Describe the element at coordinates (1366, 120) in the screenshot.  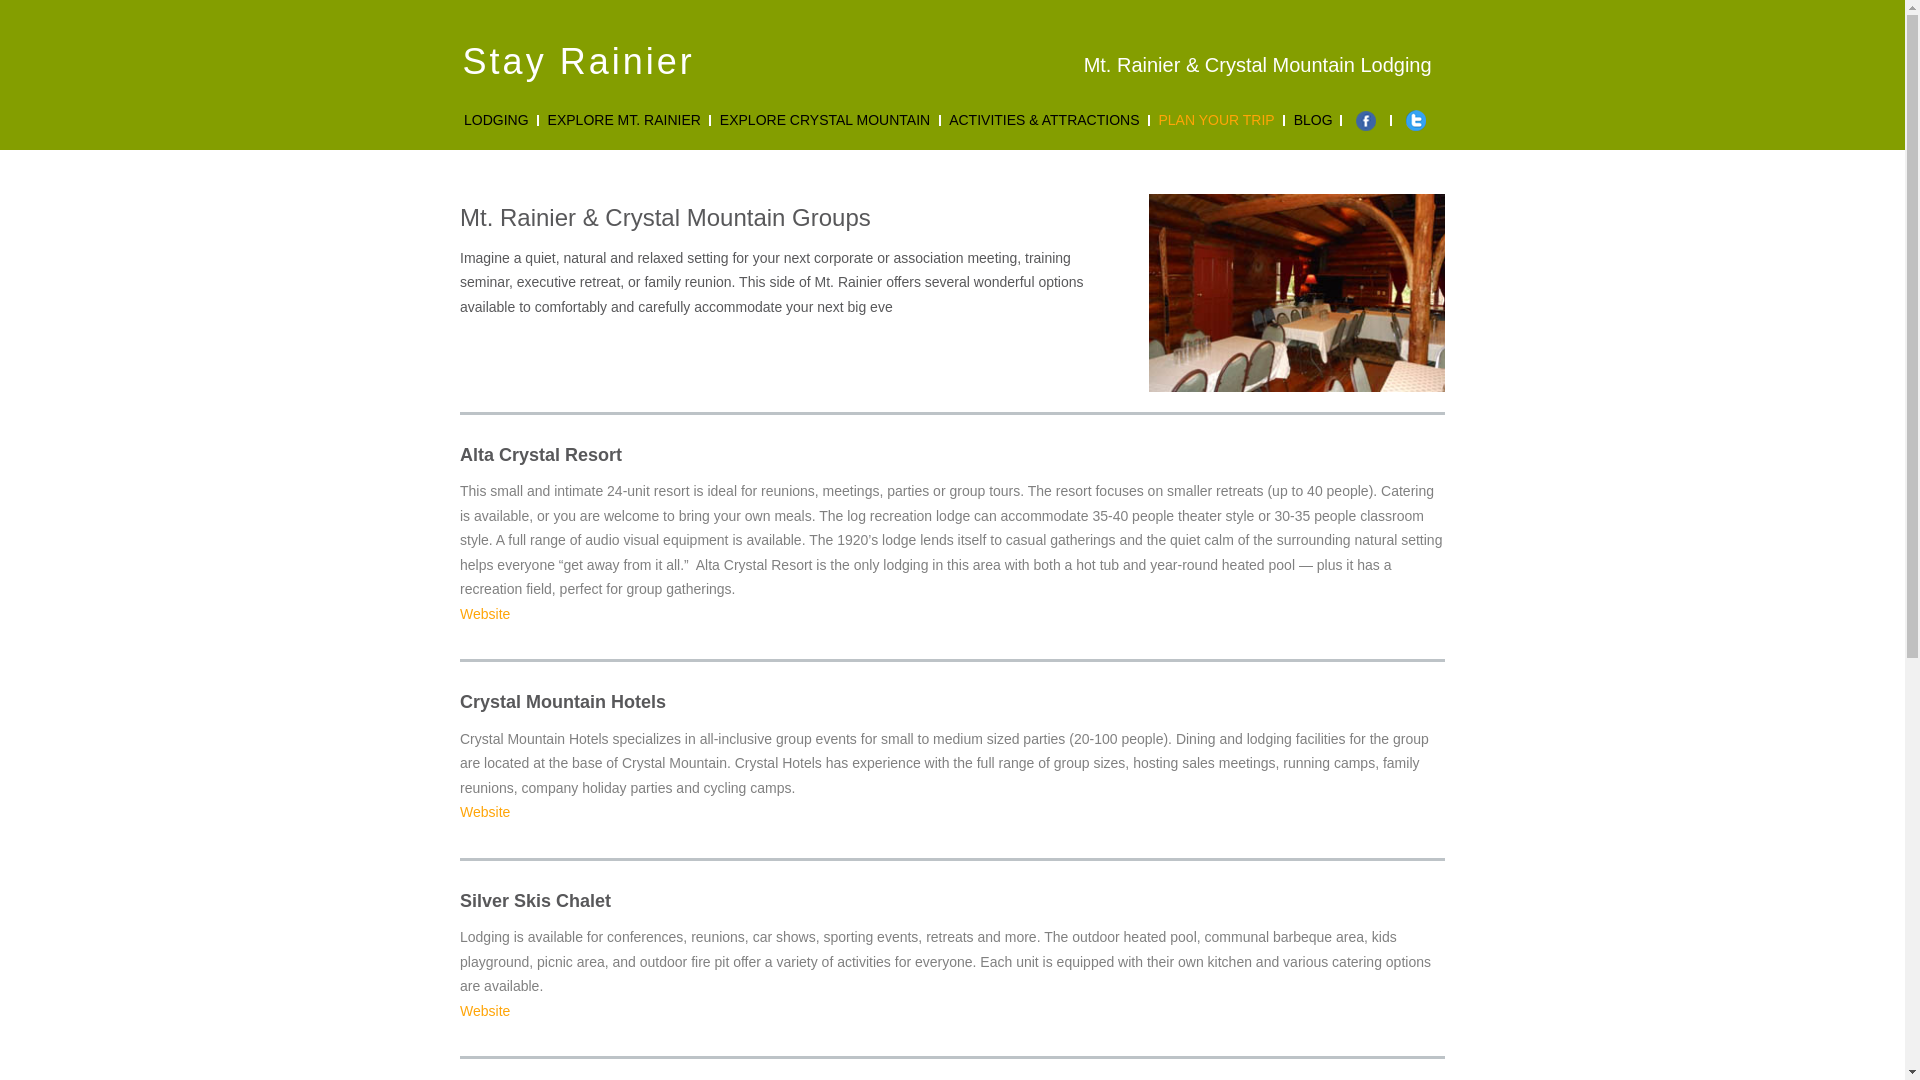
I see `FACEBOOK` at that location.